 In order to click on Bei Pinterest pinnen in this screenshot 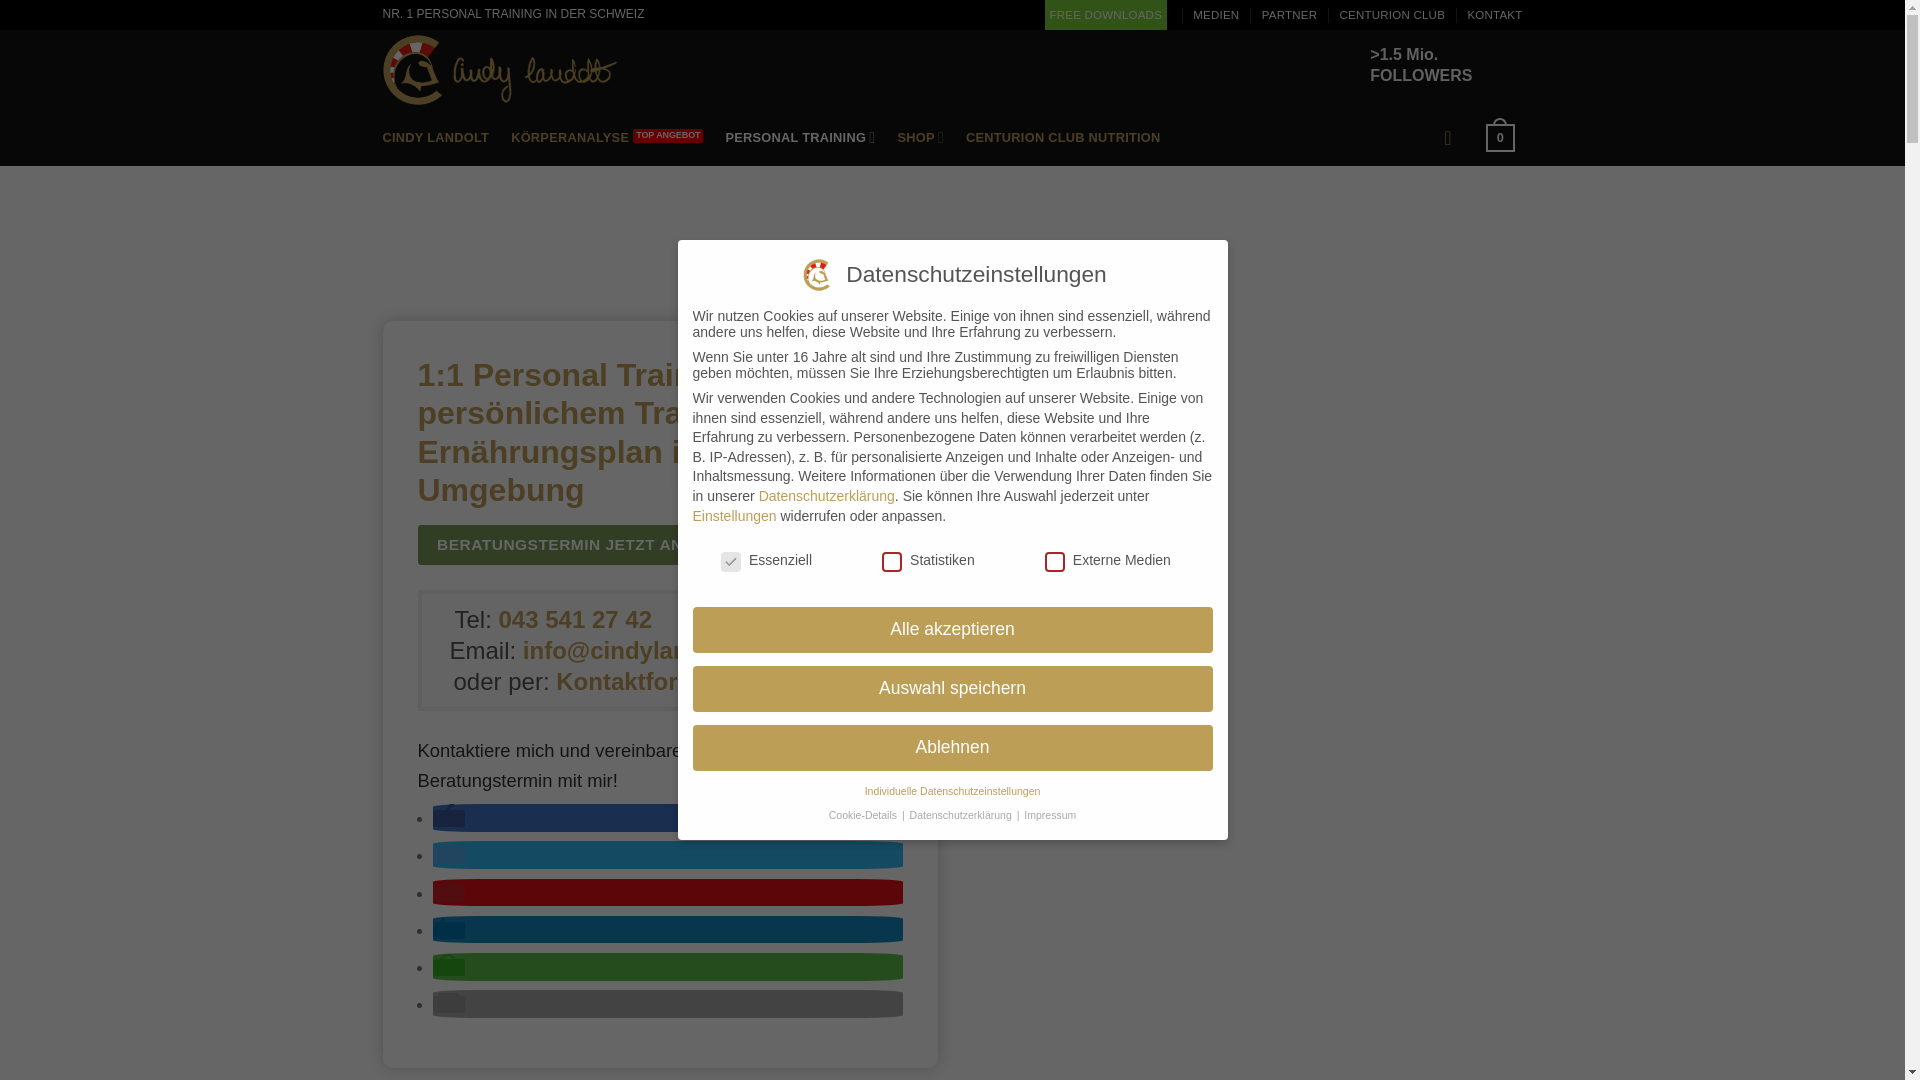, I will do `click(449, 894)`.